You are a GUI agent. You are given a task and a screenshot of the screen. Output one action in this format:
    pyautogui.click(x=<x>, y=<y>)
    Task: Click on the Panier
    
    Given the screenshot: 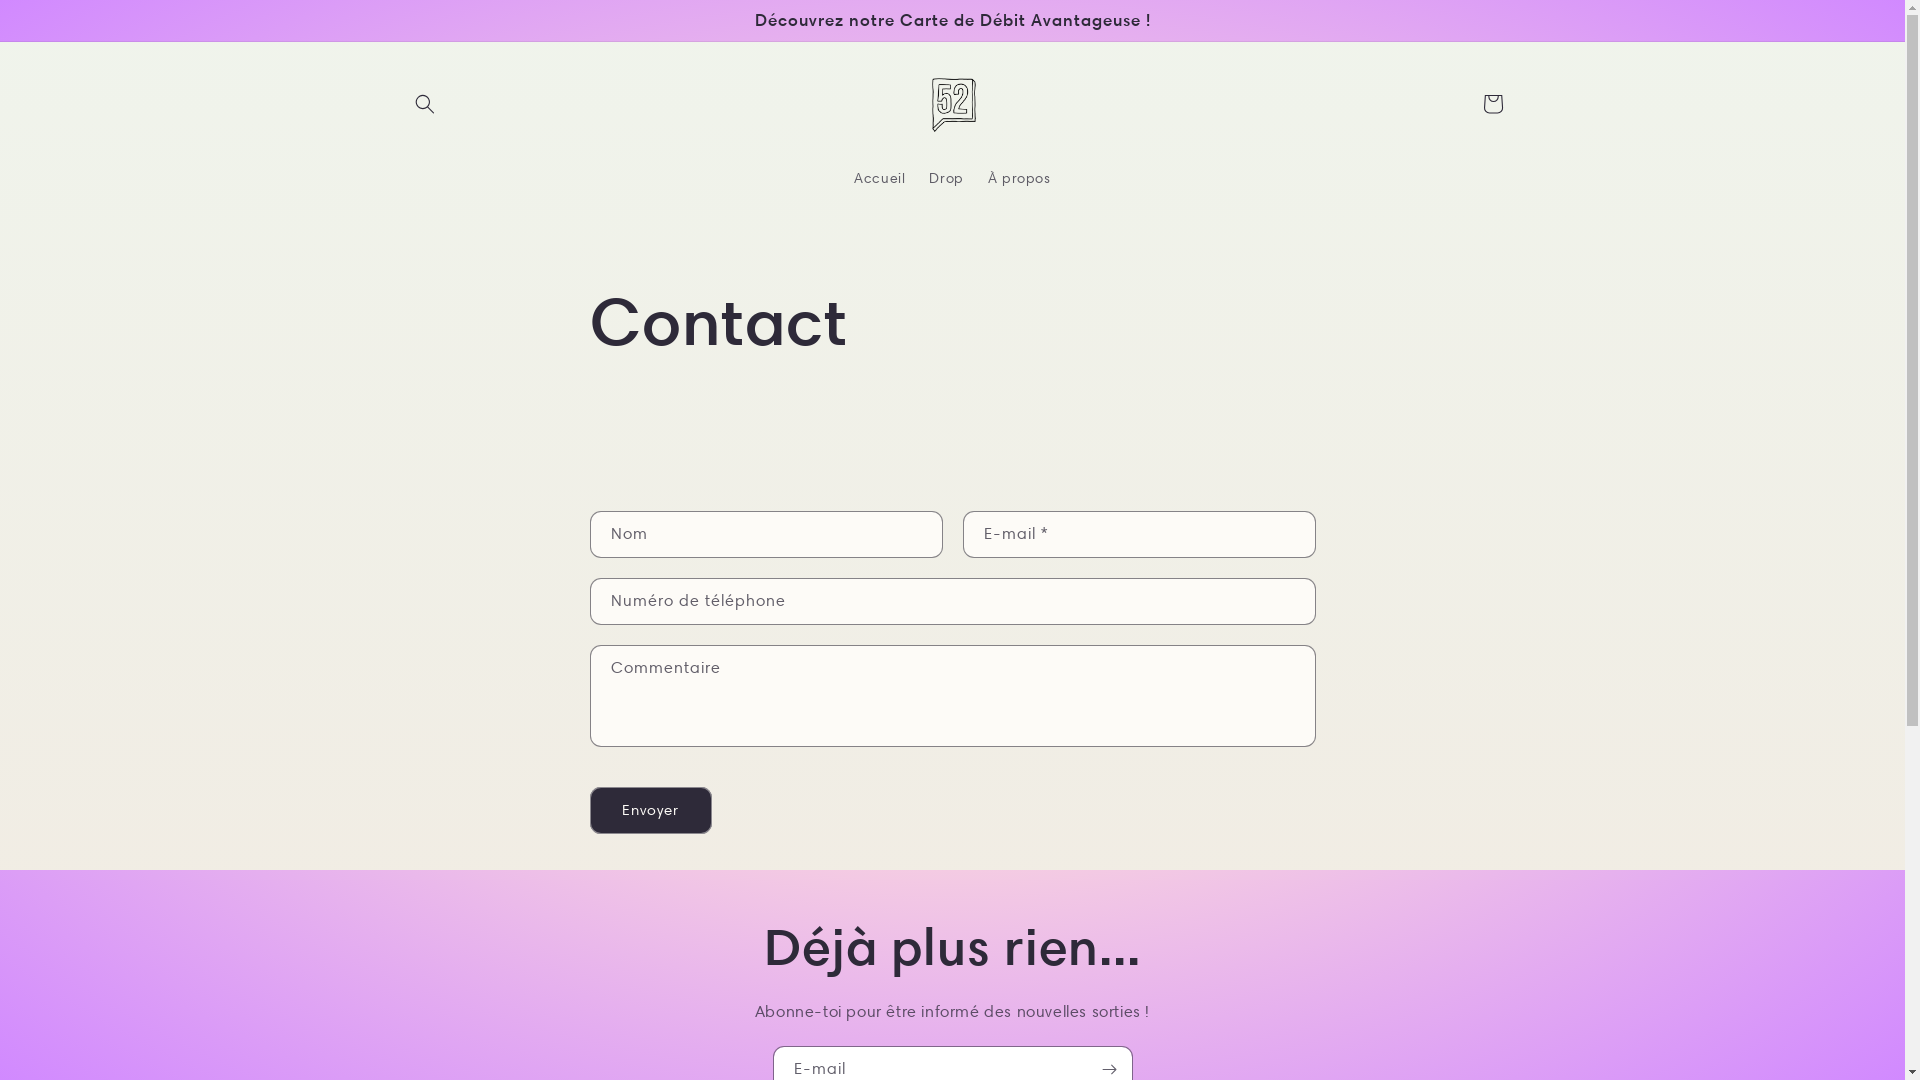 What is the action you would take?
    pyautogui.click(x=1492, y=104)
    